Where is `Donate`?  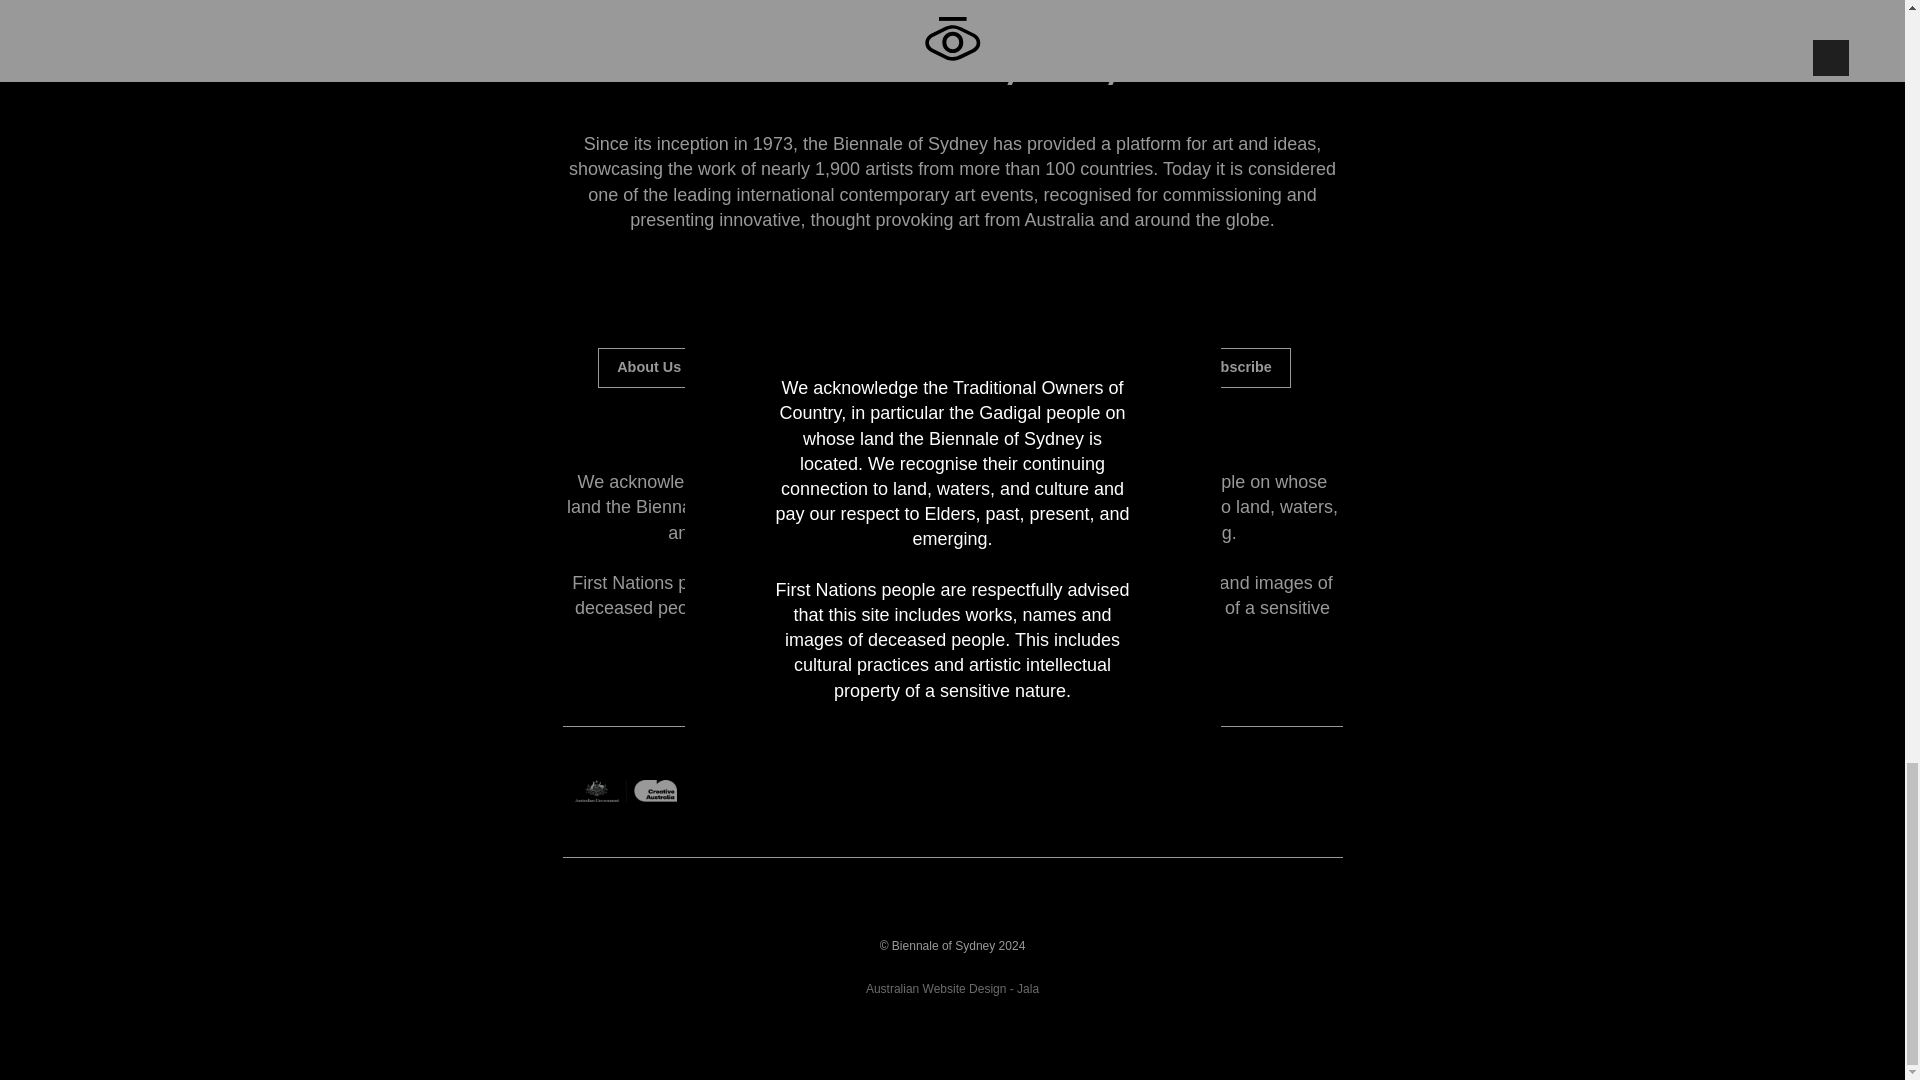
Donate is located at coordinates (1123, 367).